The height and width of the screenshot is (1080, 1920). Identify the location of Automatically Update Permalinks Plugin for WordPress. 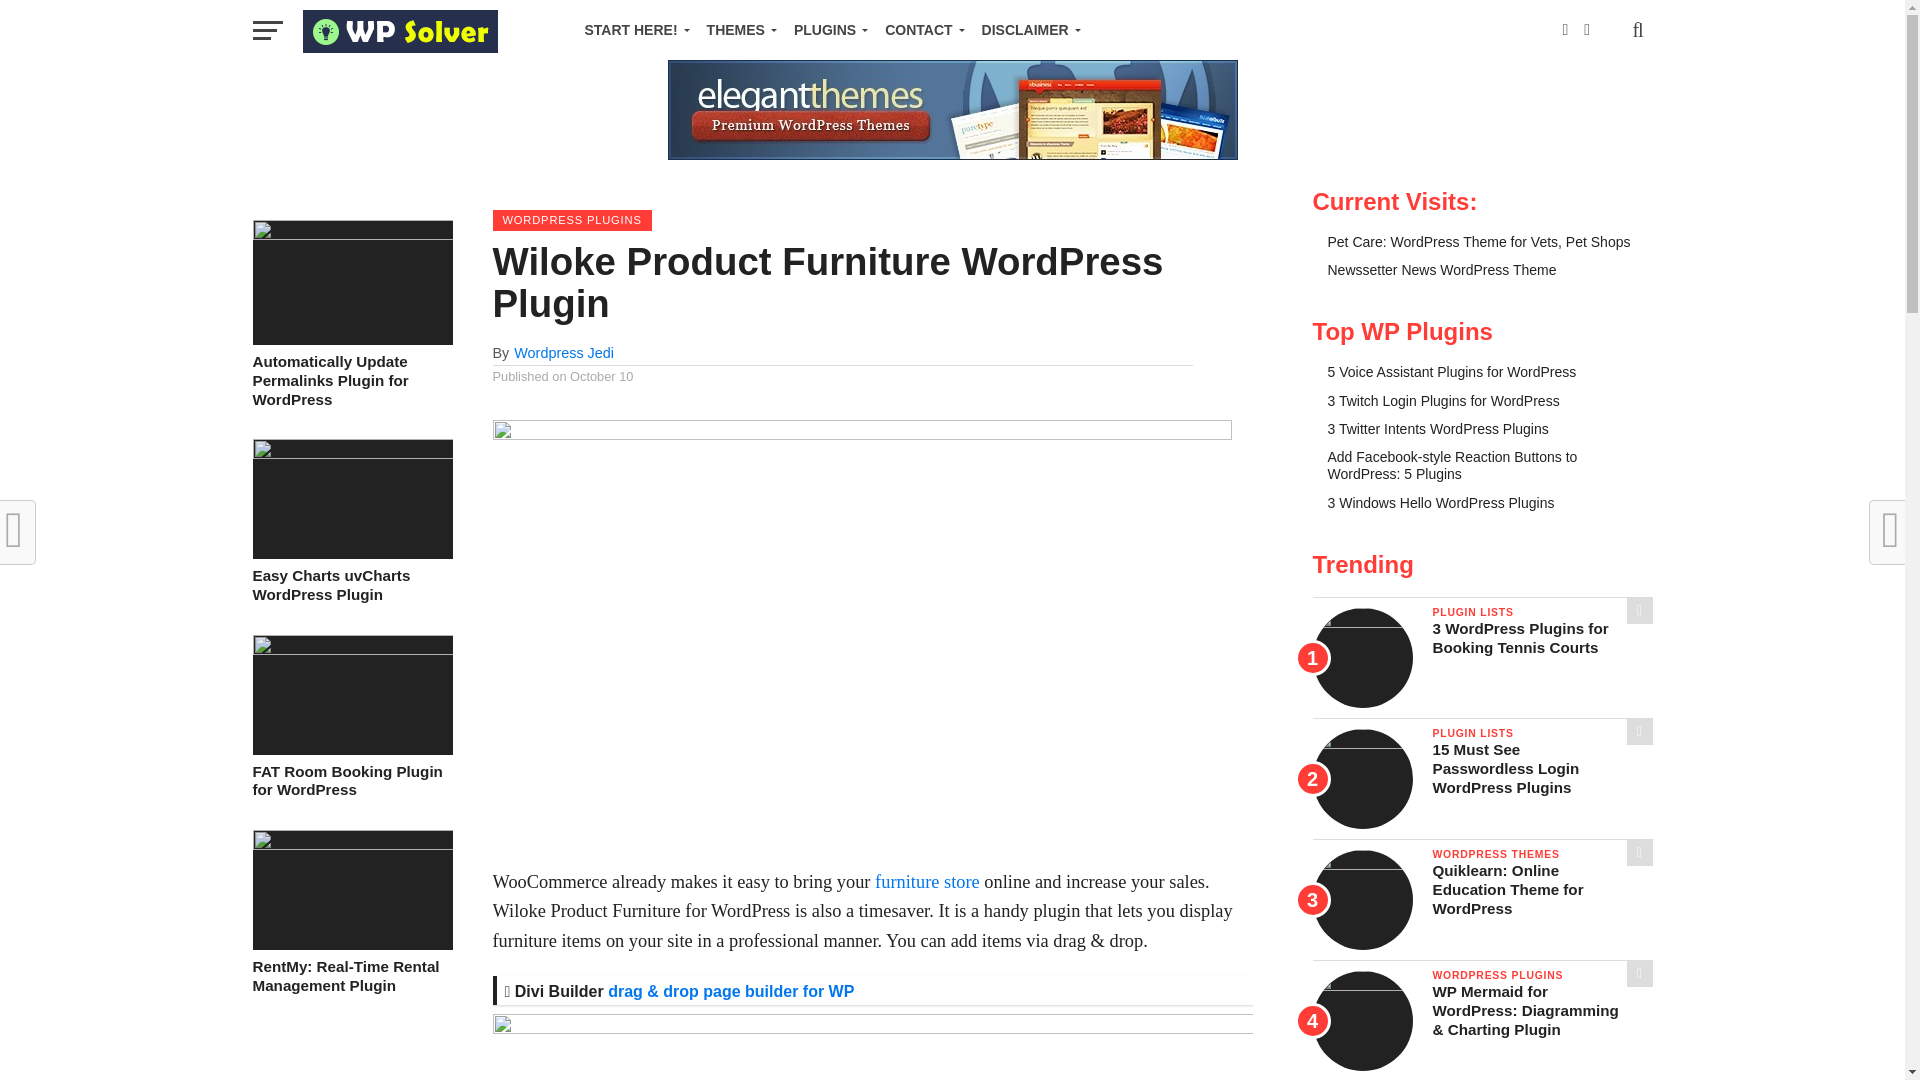
(351, 234).